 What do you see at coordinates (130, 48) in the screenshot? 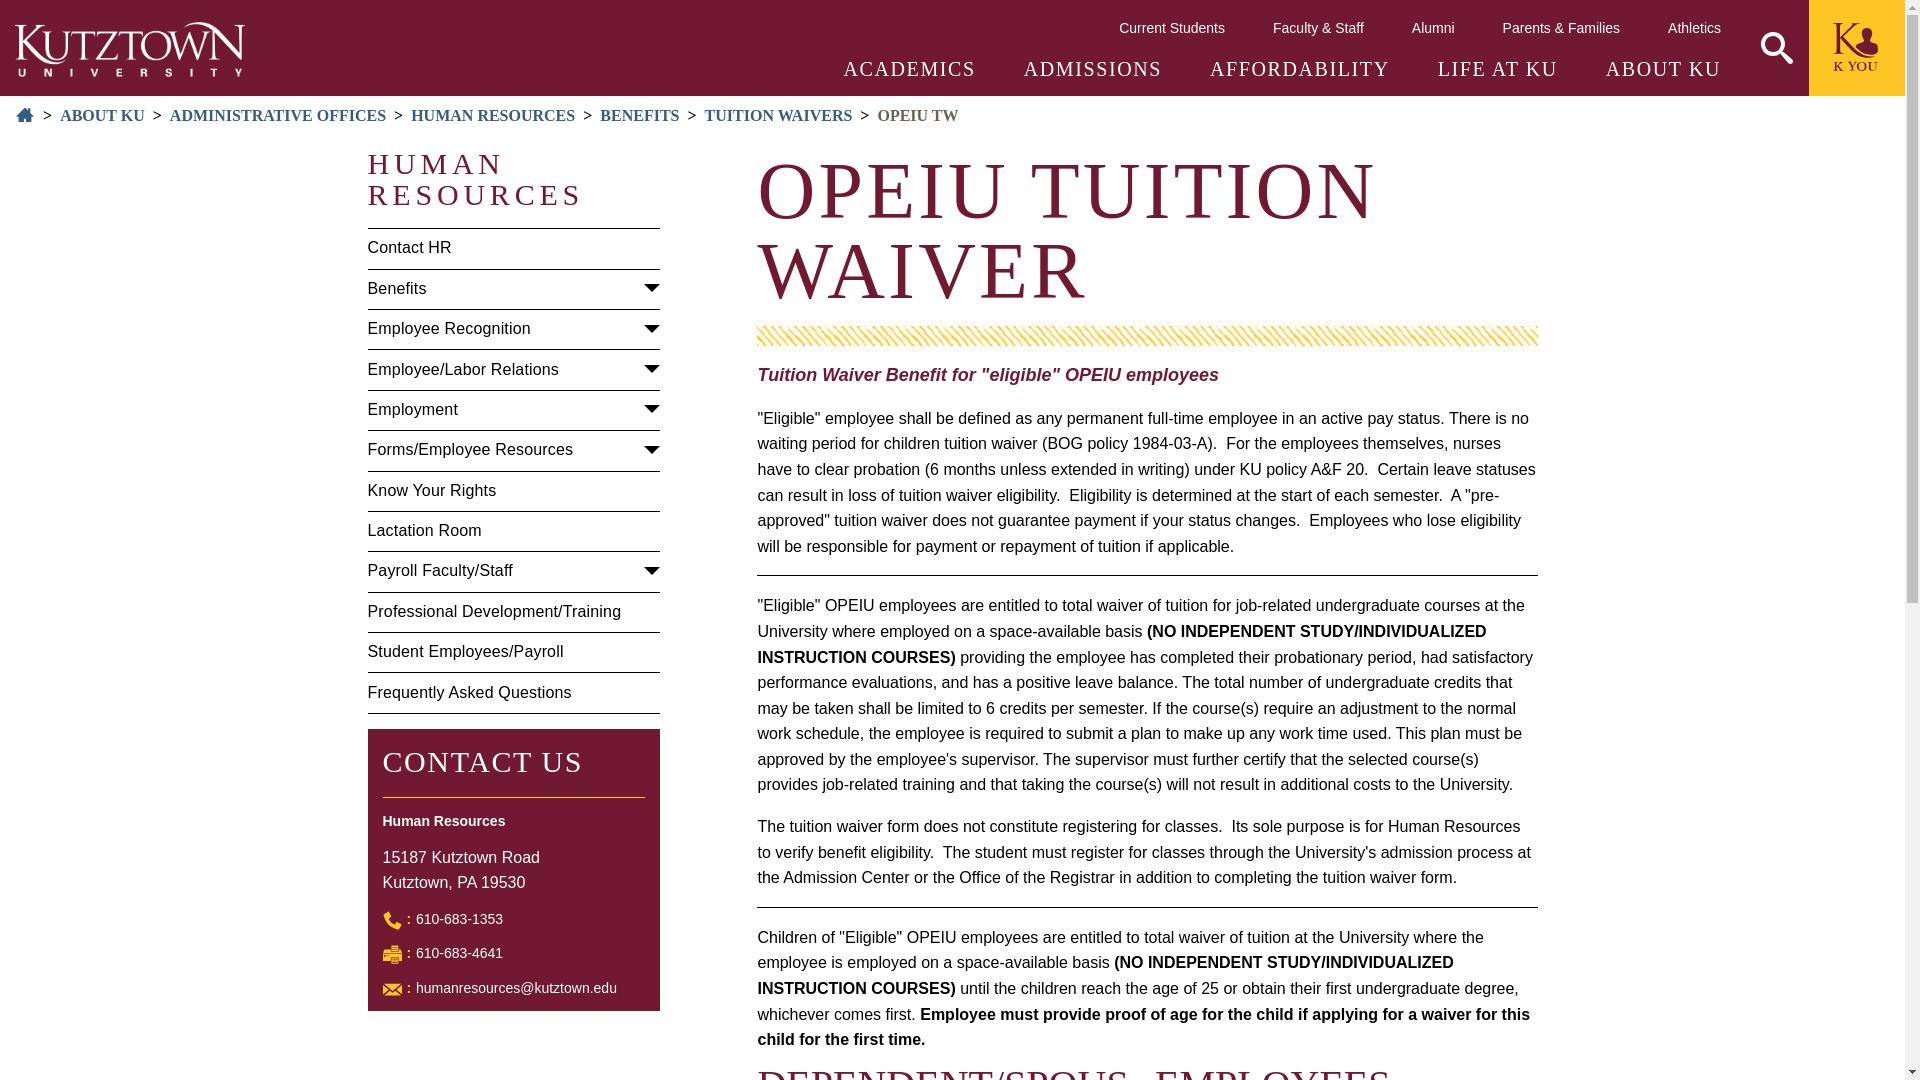
I see `Home` at bounding box center [130, 48].